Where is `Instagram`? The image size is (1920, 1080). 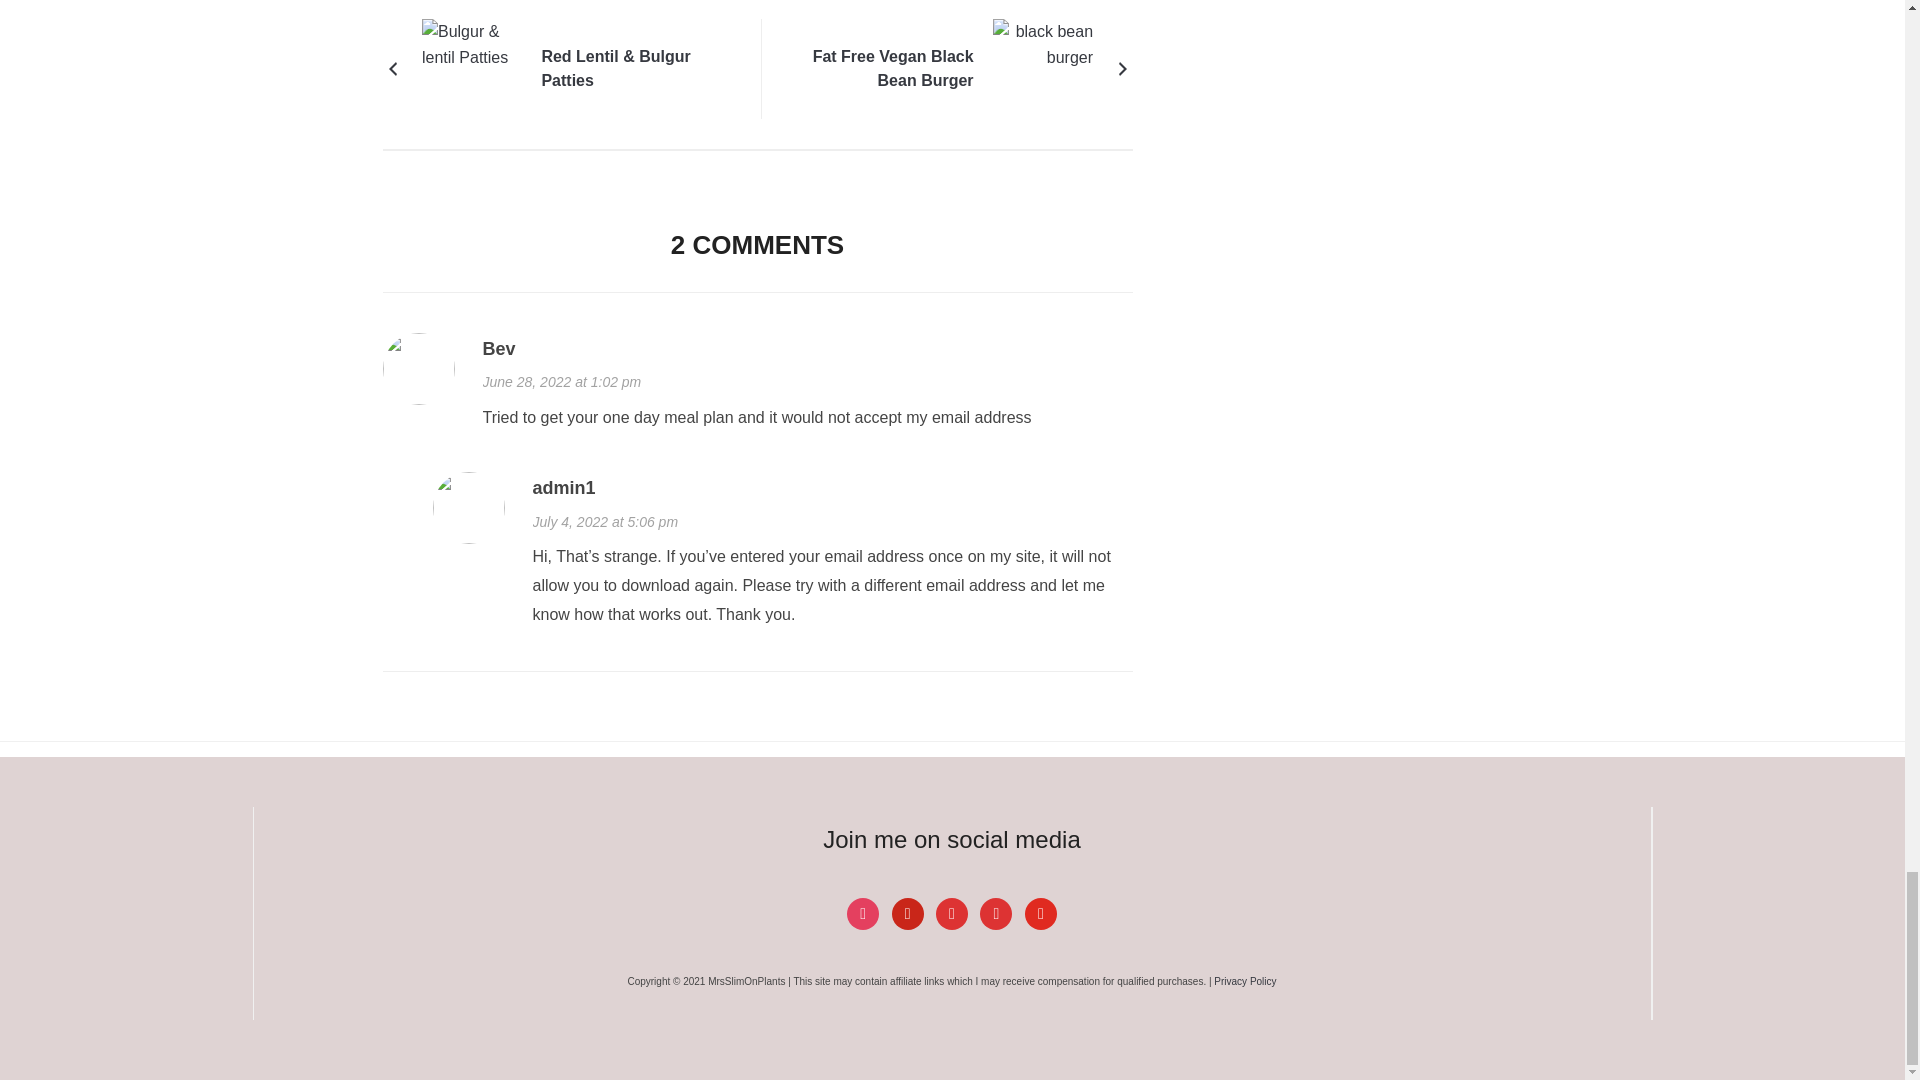 Instagram is located at coordinates (862, 912).